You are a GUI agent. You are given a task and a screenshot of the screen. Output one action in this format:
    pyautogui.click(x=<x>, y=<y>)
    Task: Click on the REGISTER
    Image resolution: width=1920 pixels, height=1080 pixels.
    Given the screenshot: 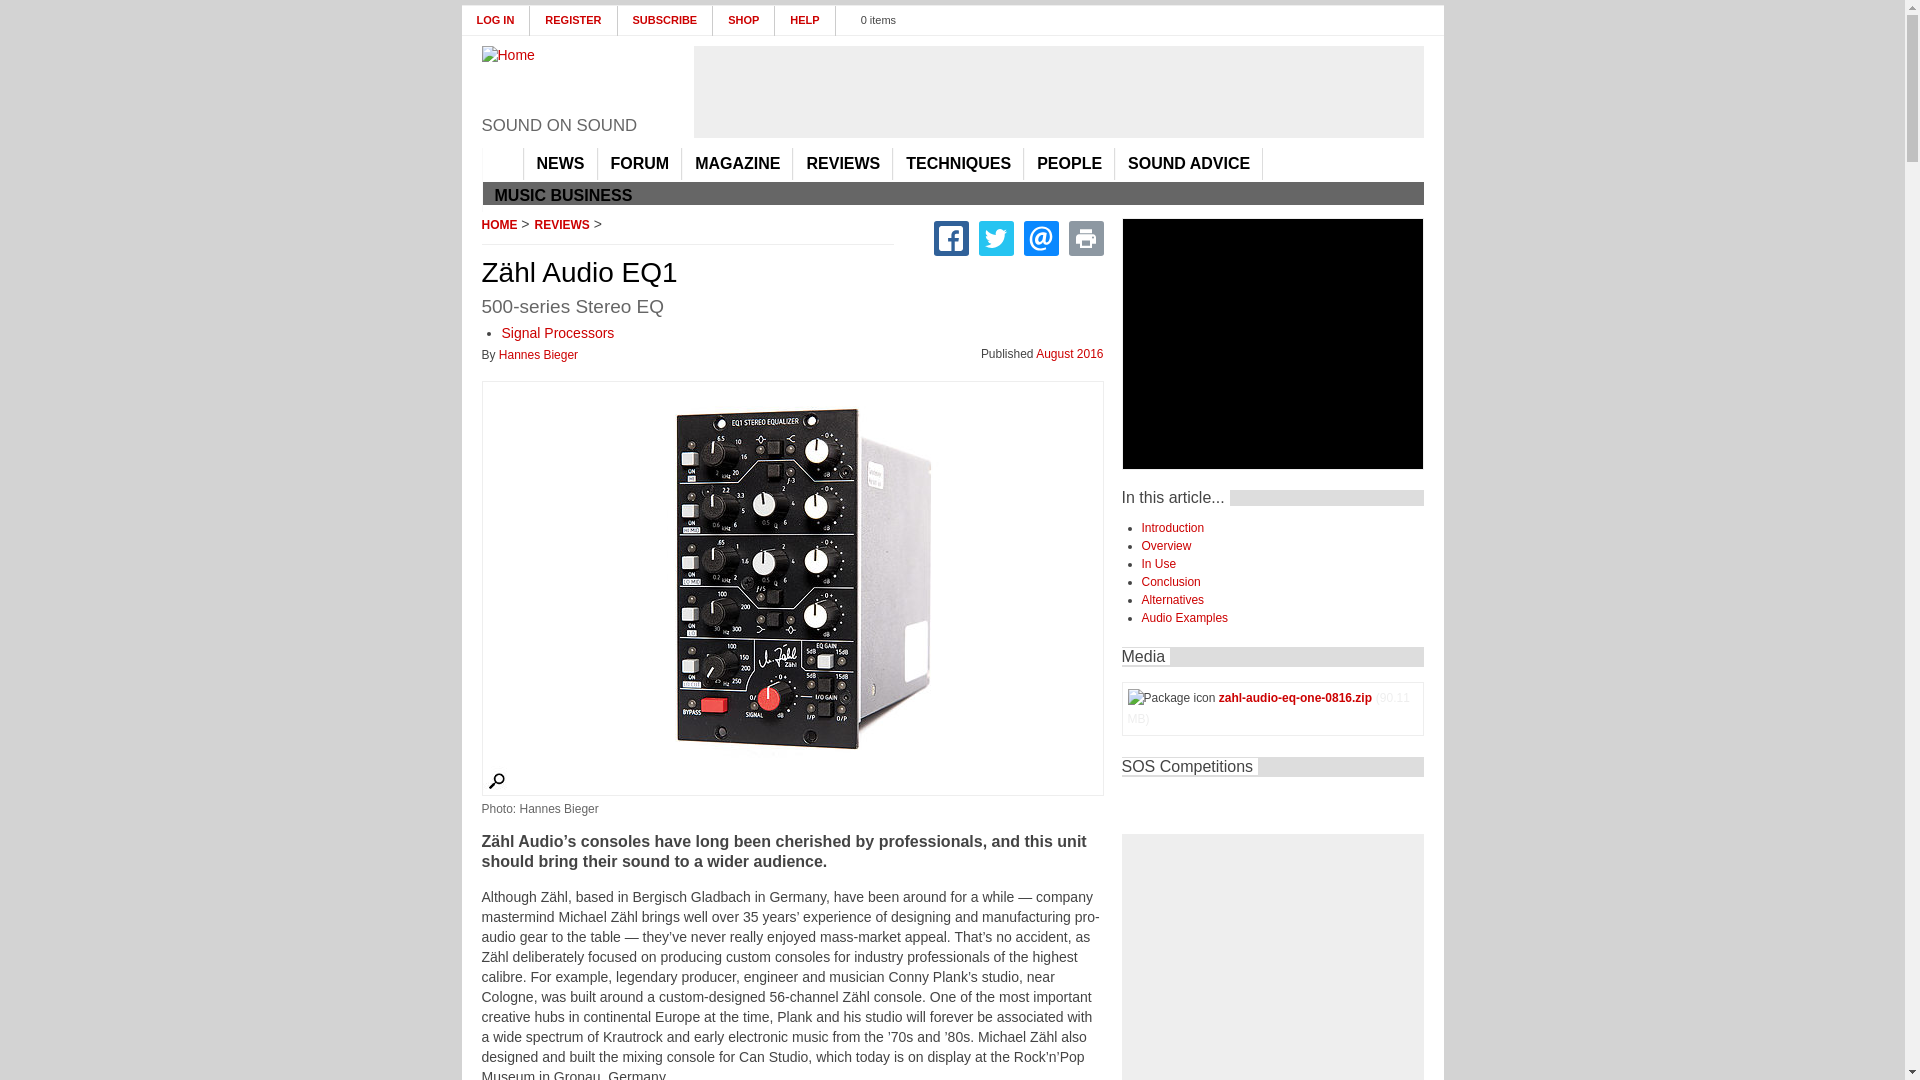 What is the action you would take?
    pyautogui.click(x=572, y=20)
    